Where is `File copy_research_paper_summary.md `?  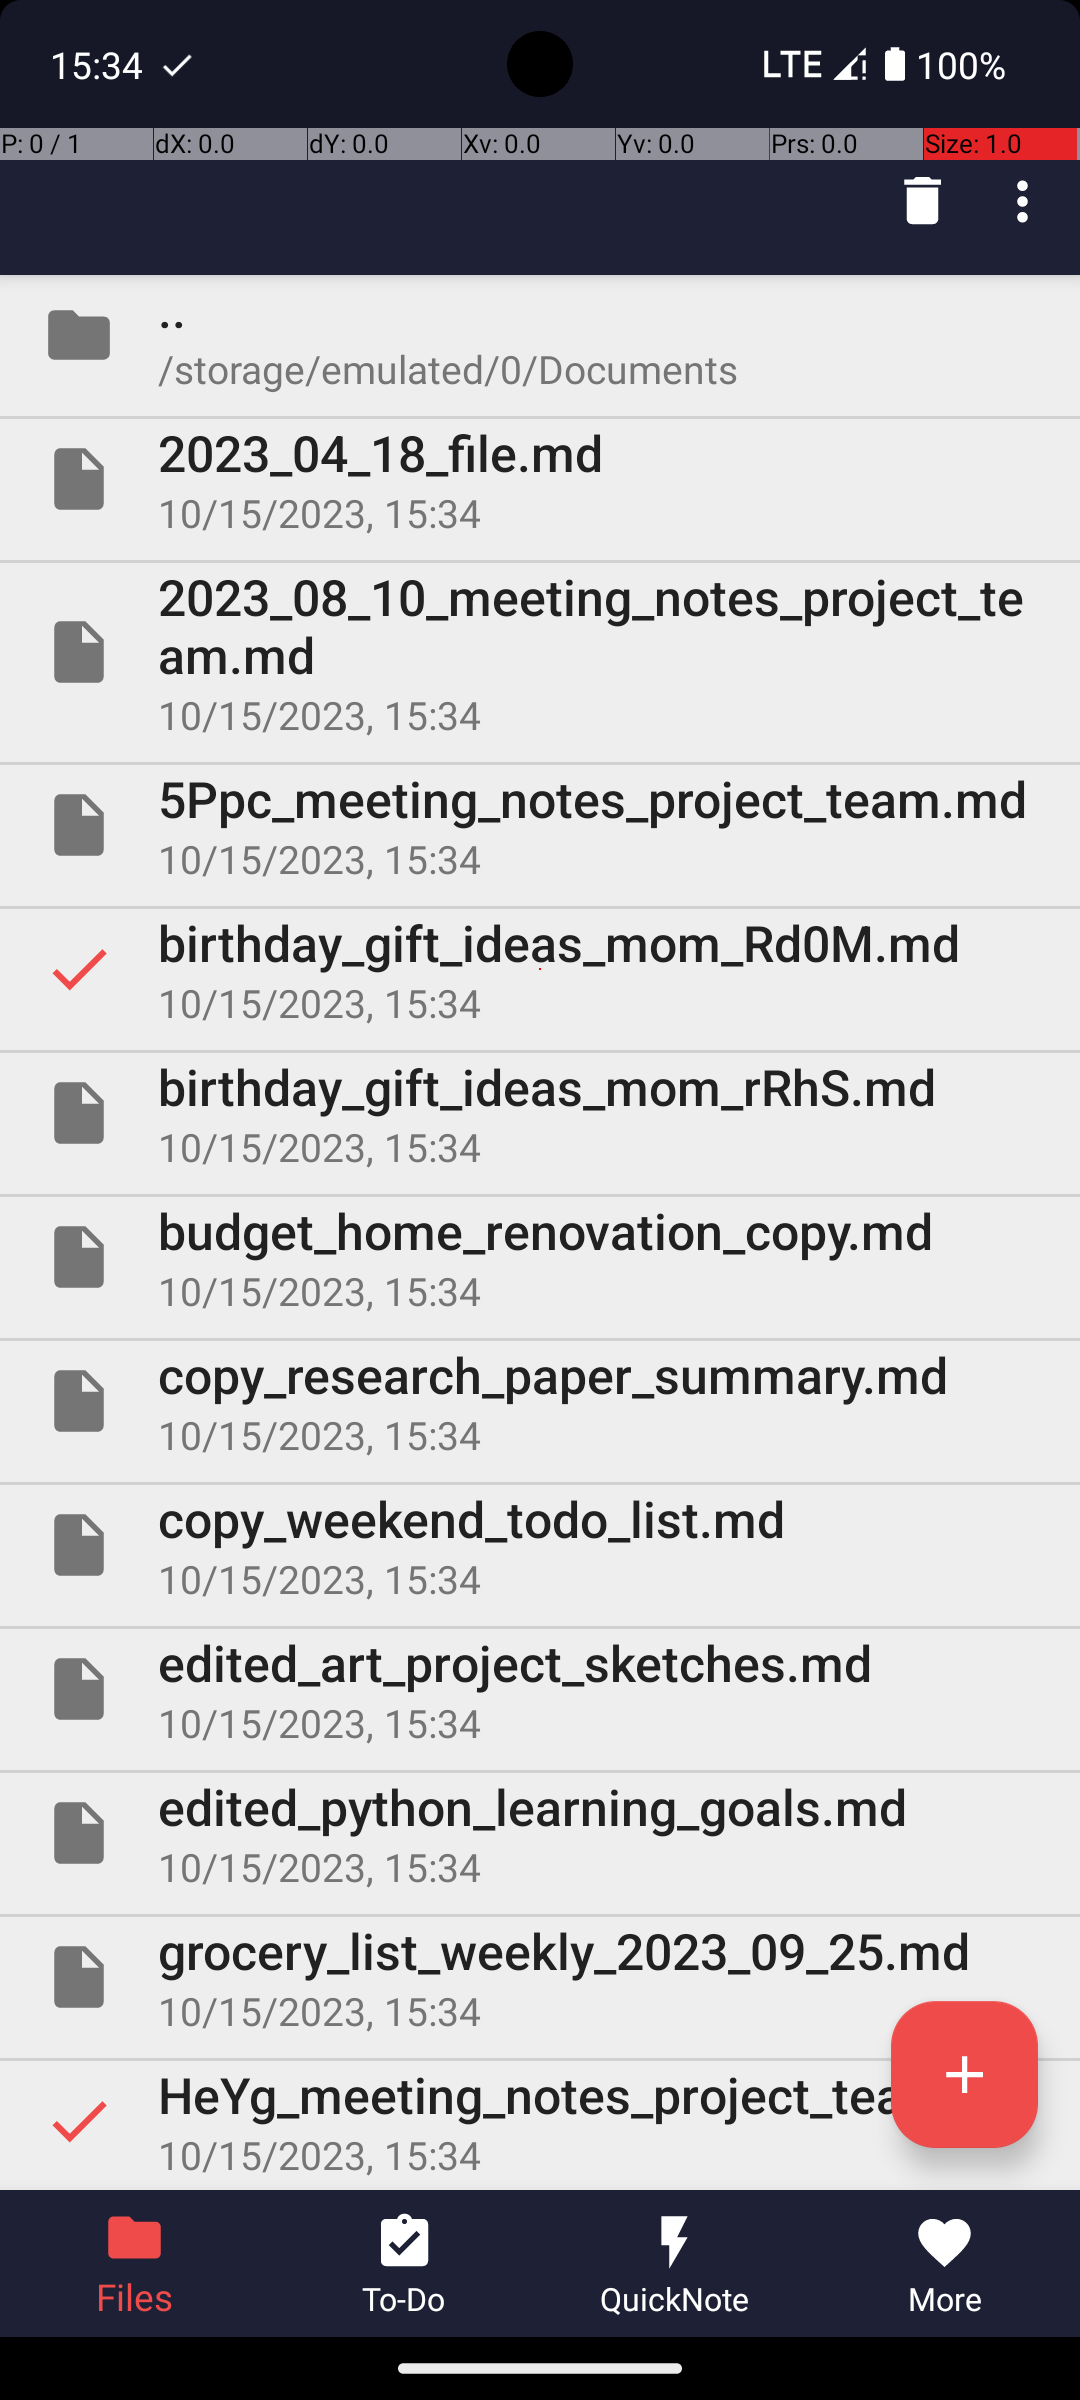 File copy_research_paper_summary.md  is located at coordinates (540, 1401).